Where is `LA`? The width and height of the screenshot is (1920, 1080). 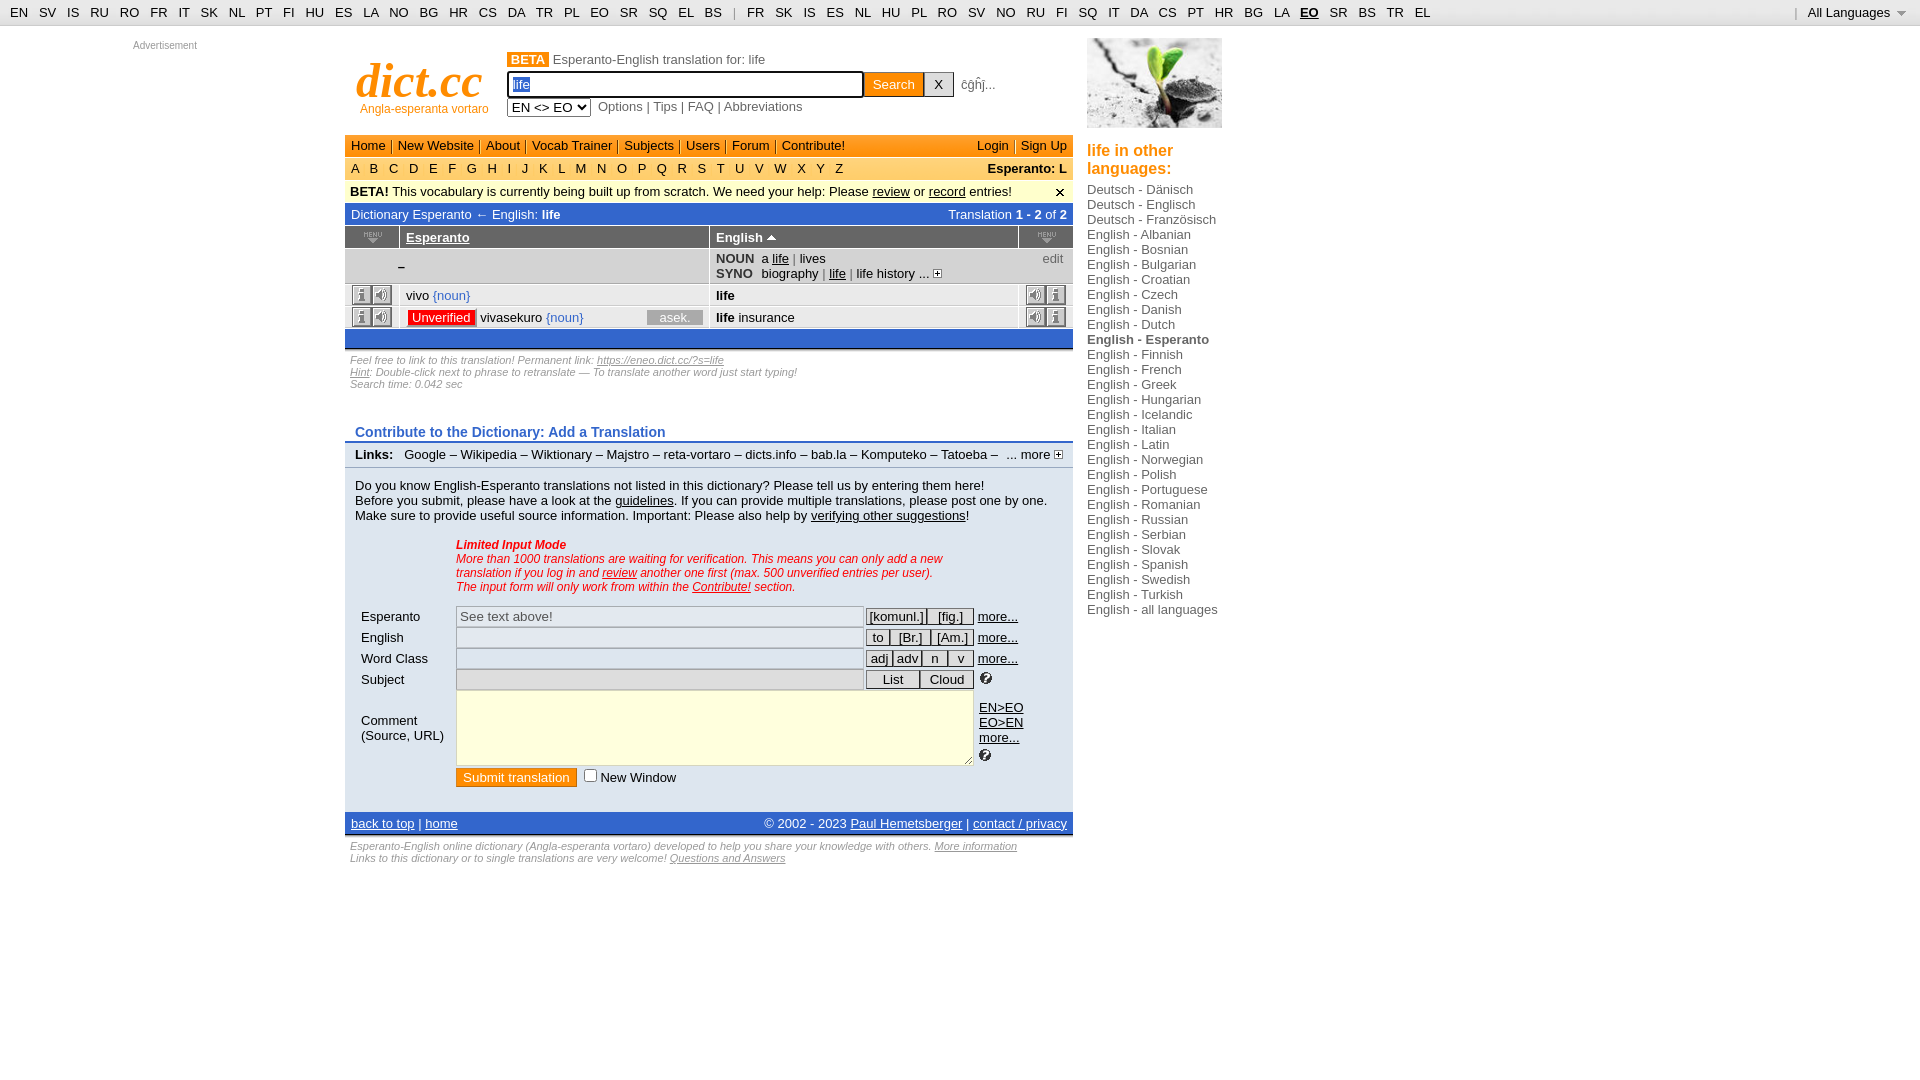 LA is located at coordinates (1282, 12).